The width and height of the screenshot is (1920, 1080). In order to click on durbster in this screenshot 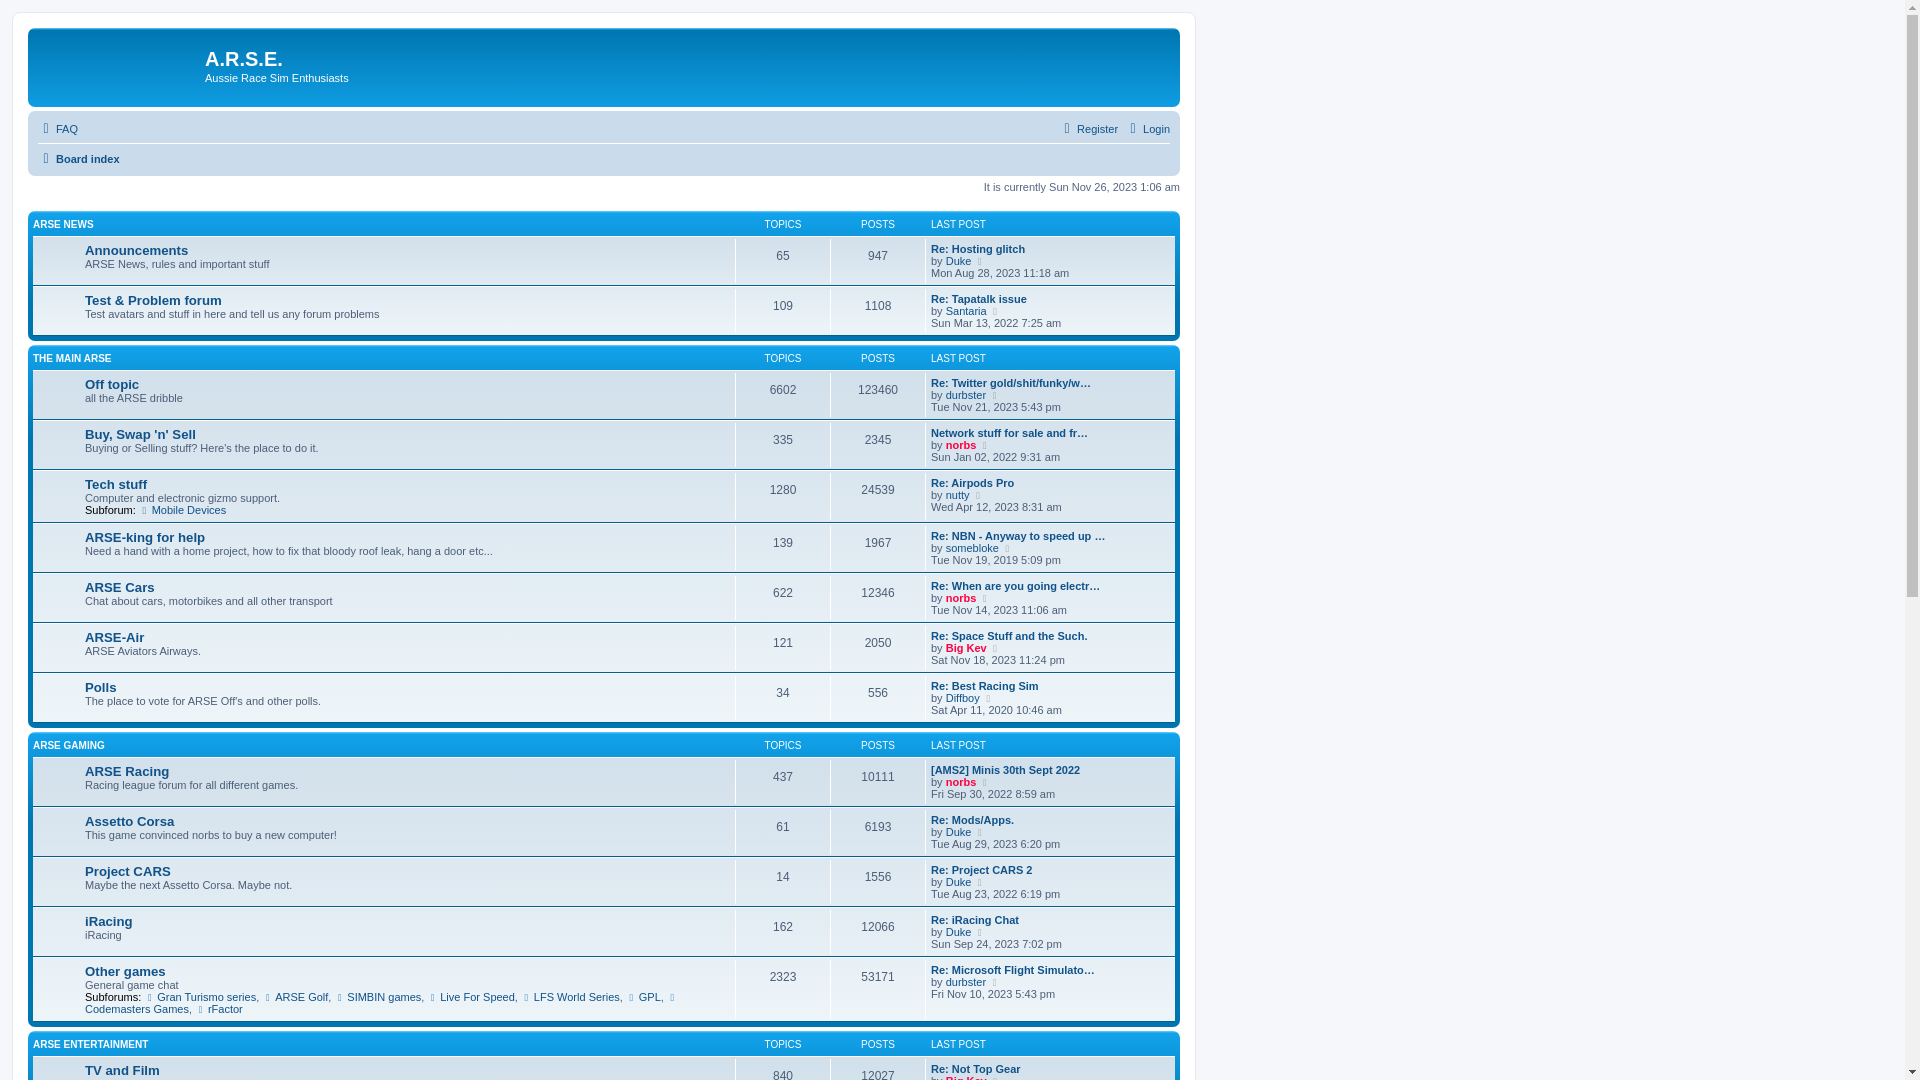, I will do `click(134, 880)`.